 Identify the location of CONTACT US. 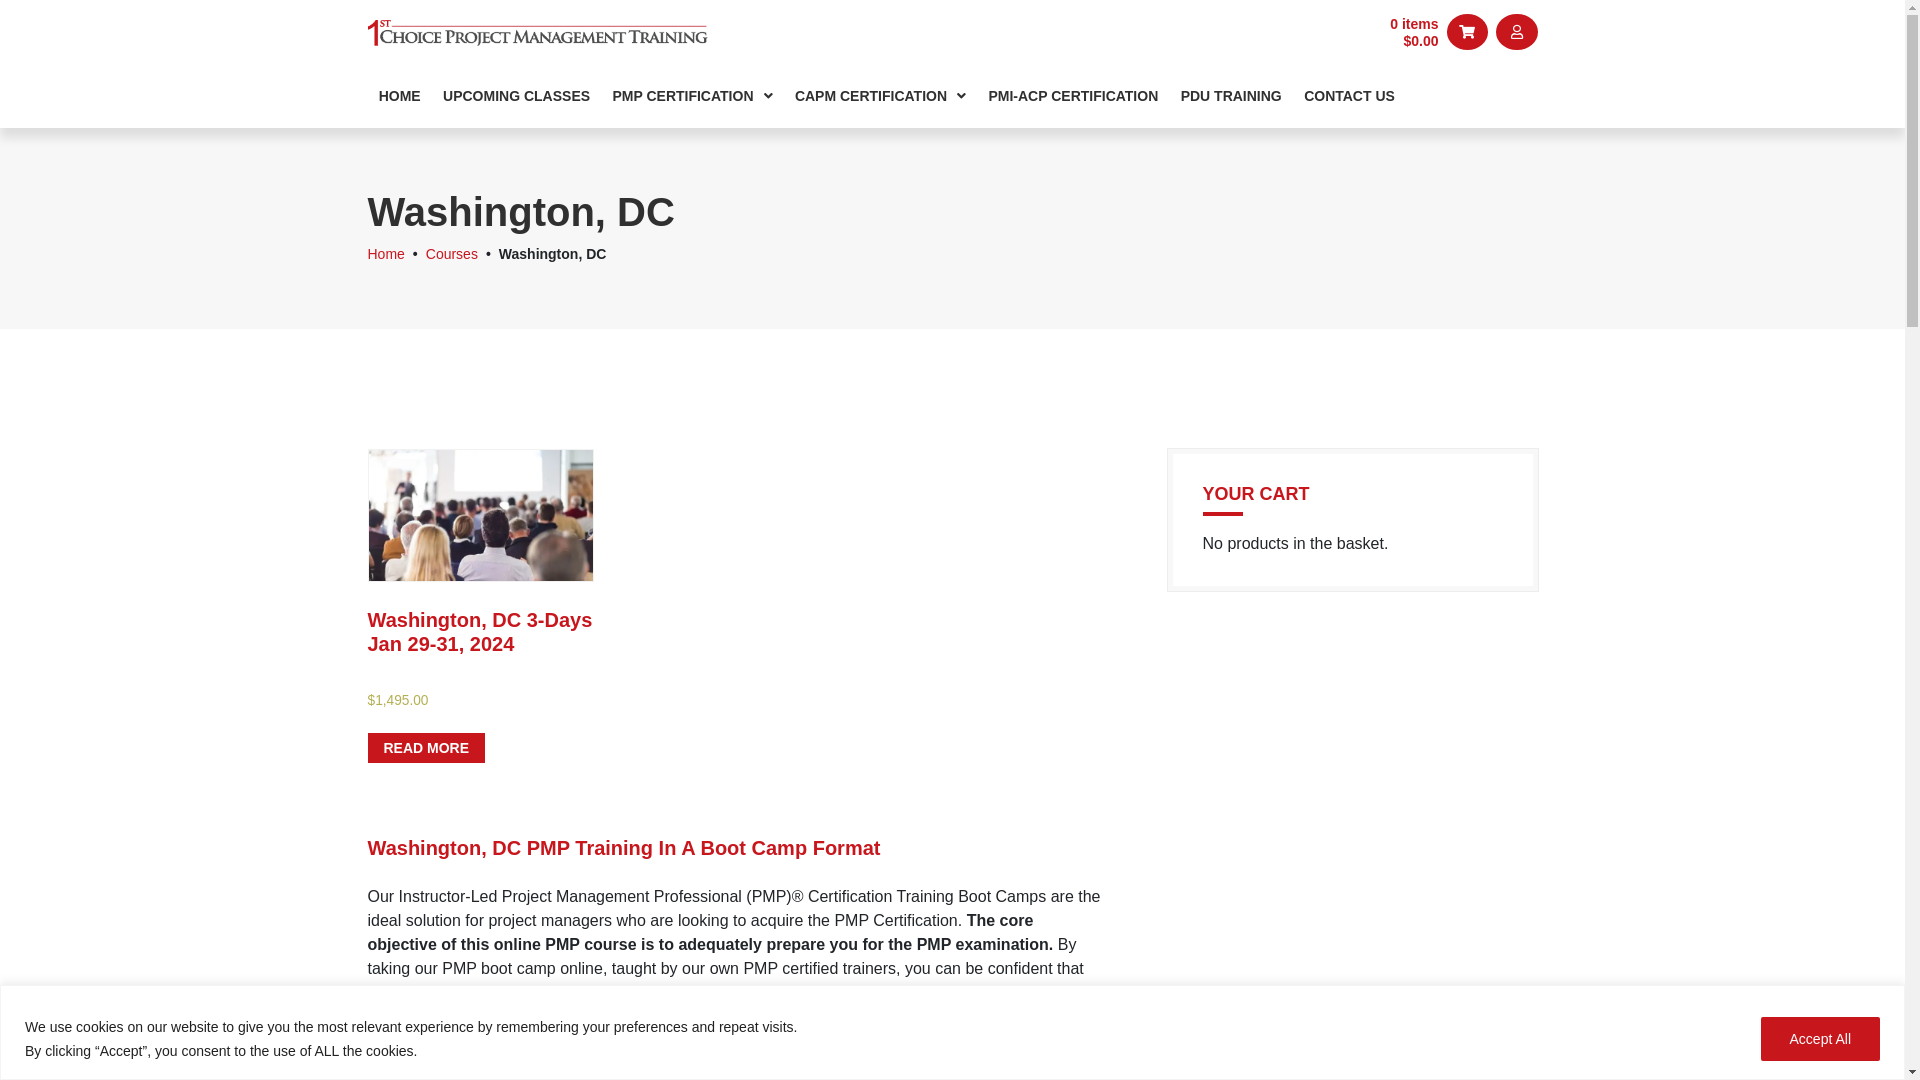
(1350, 98).